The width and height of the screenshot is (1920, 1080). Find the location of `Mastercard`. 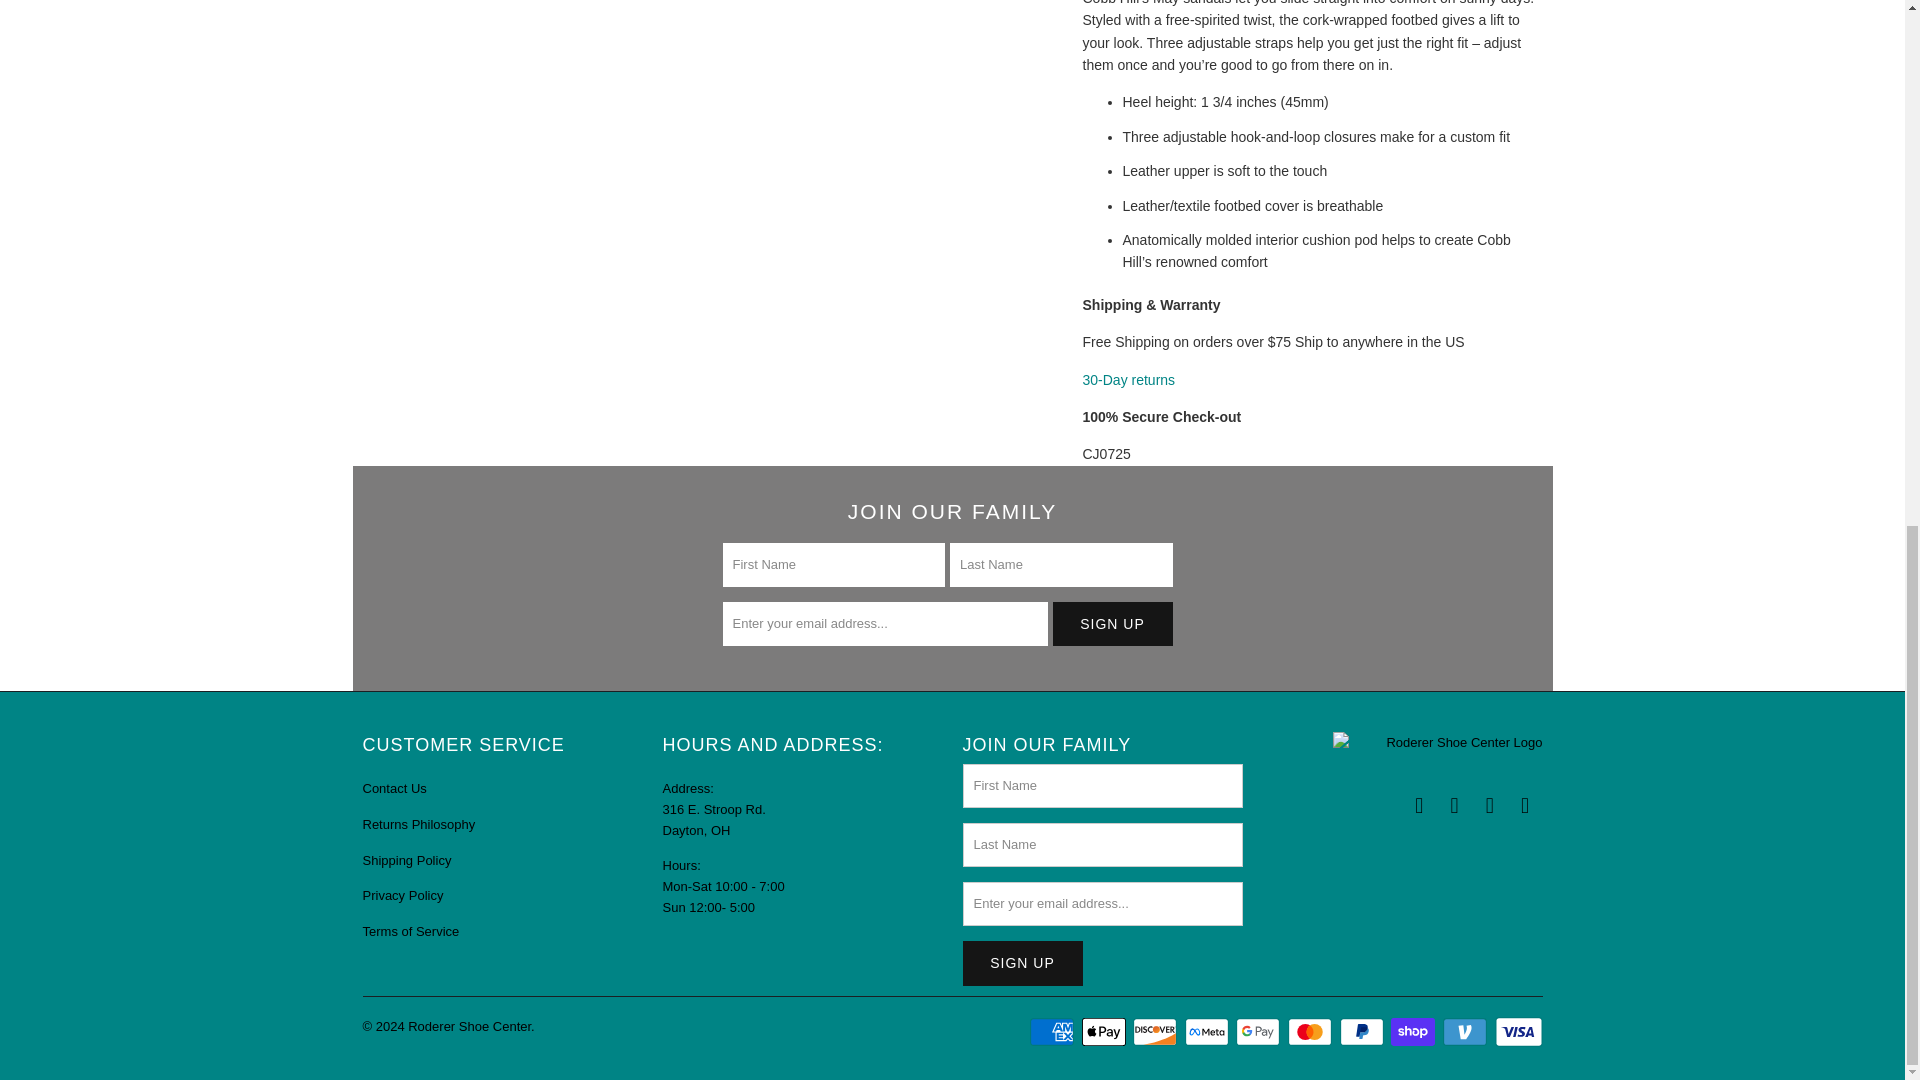

Mastercard is located at coordinates (1312, 1032).